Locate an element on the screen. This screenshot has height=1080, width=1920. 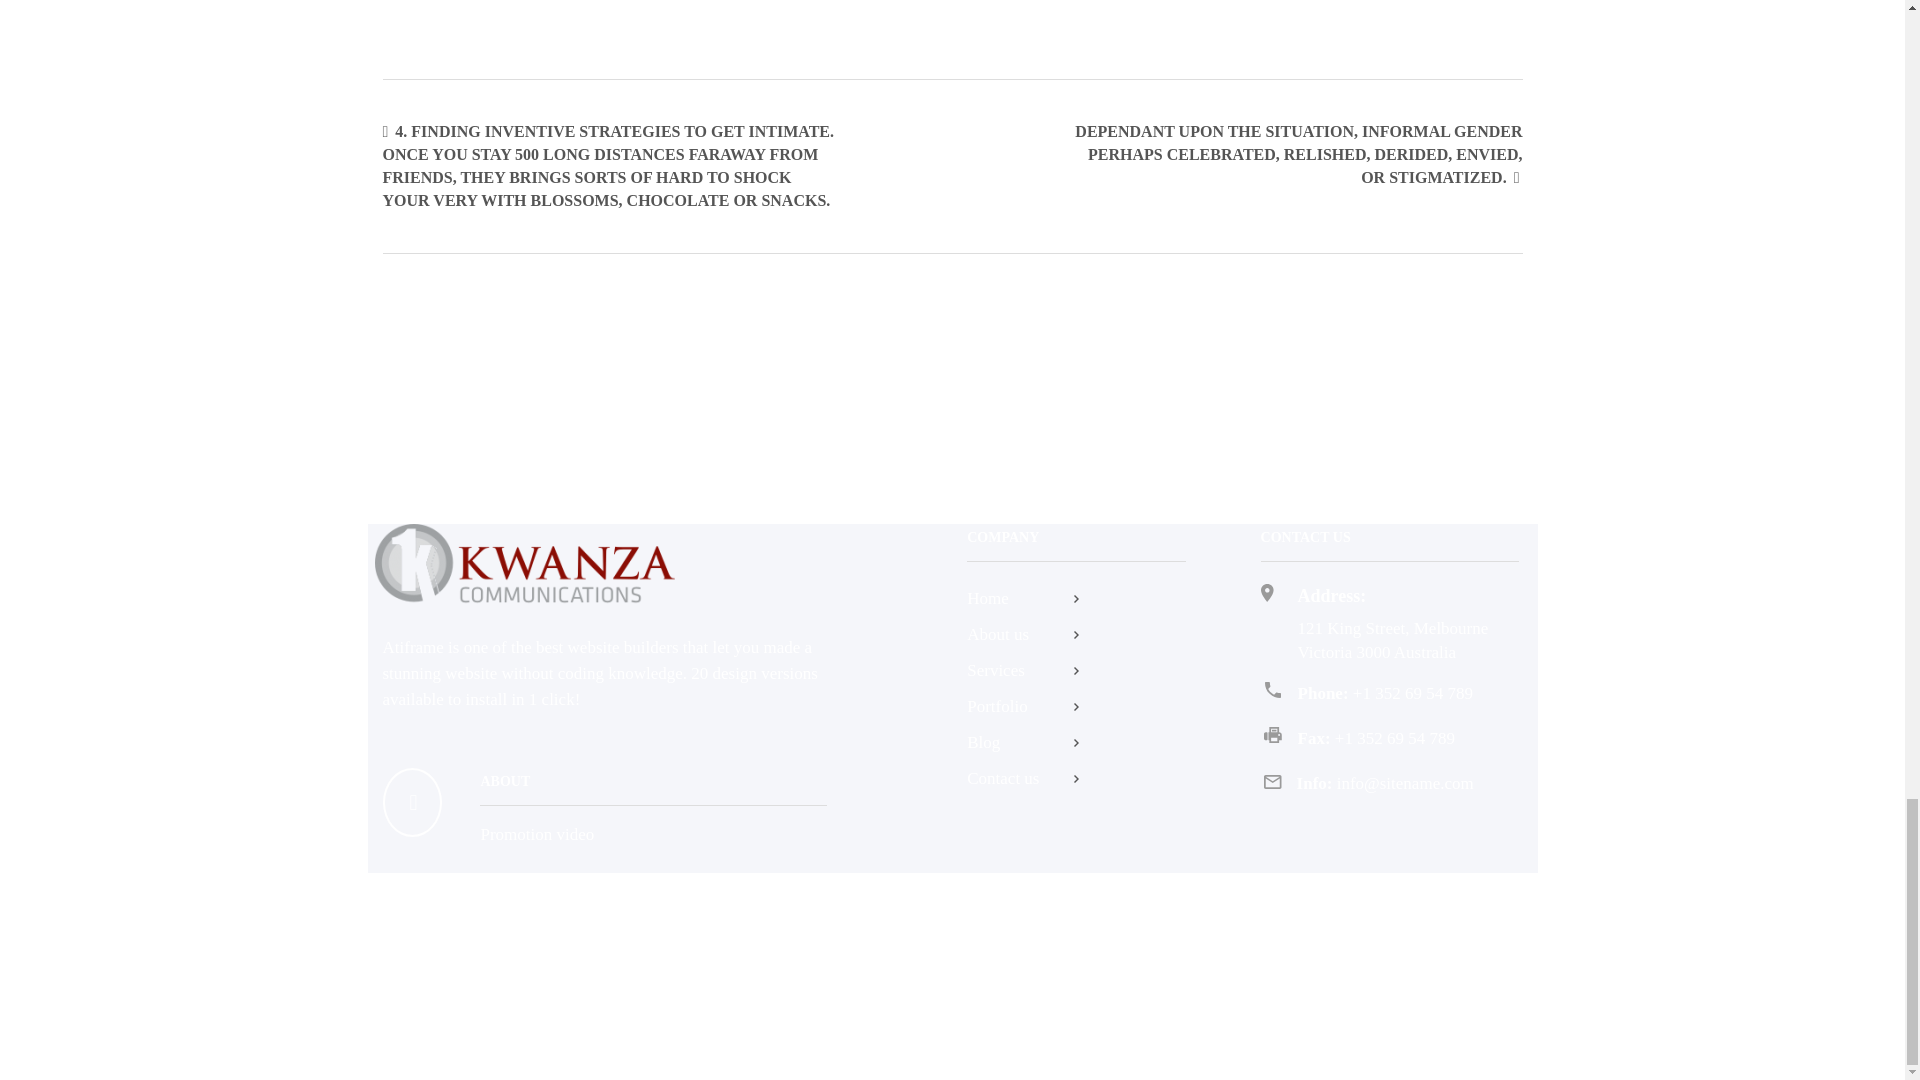
About us is located at coordinates (1076, 635).